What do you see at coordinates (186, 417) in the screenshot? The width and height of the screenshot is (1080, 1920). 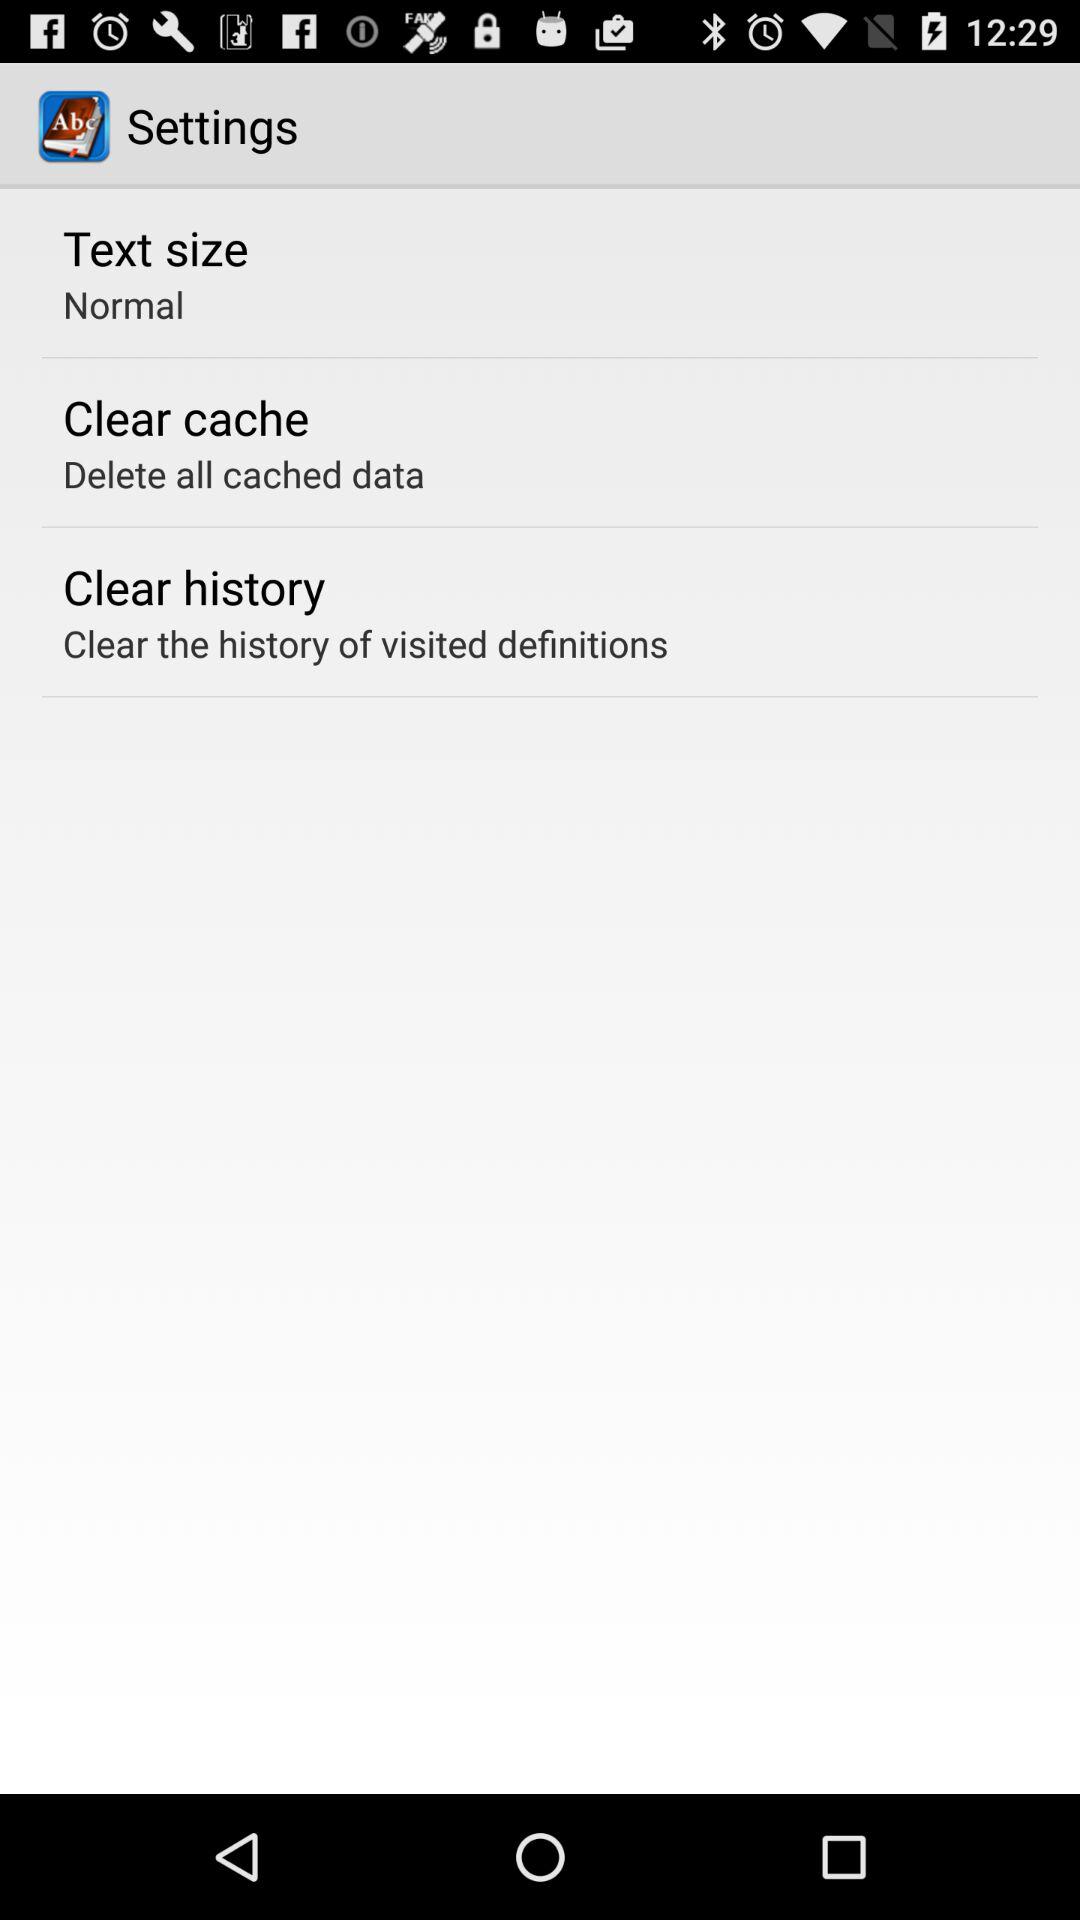 I see `jump to clear cache` at bounding box center [186, 417].